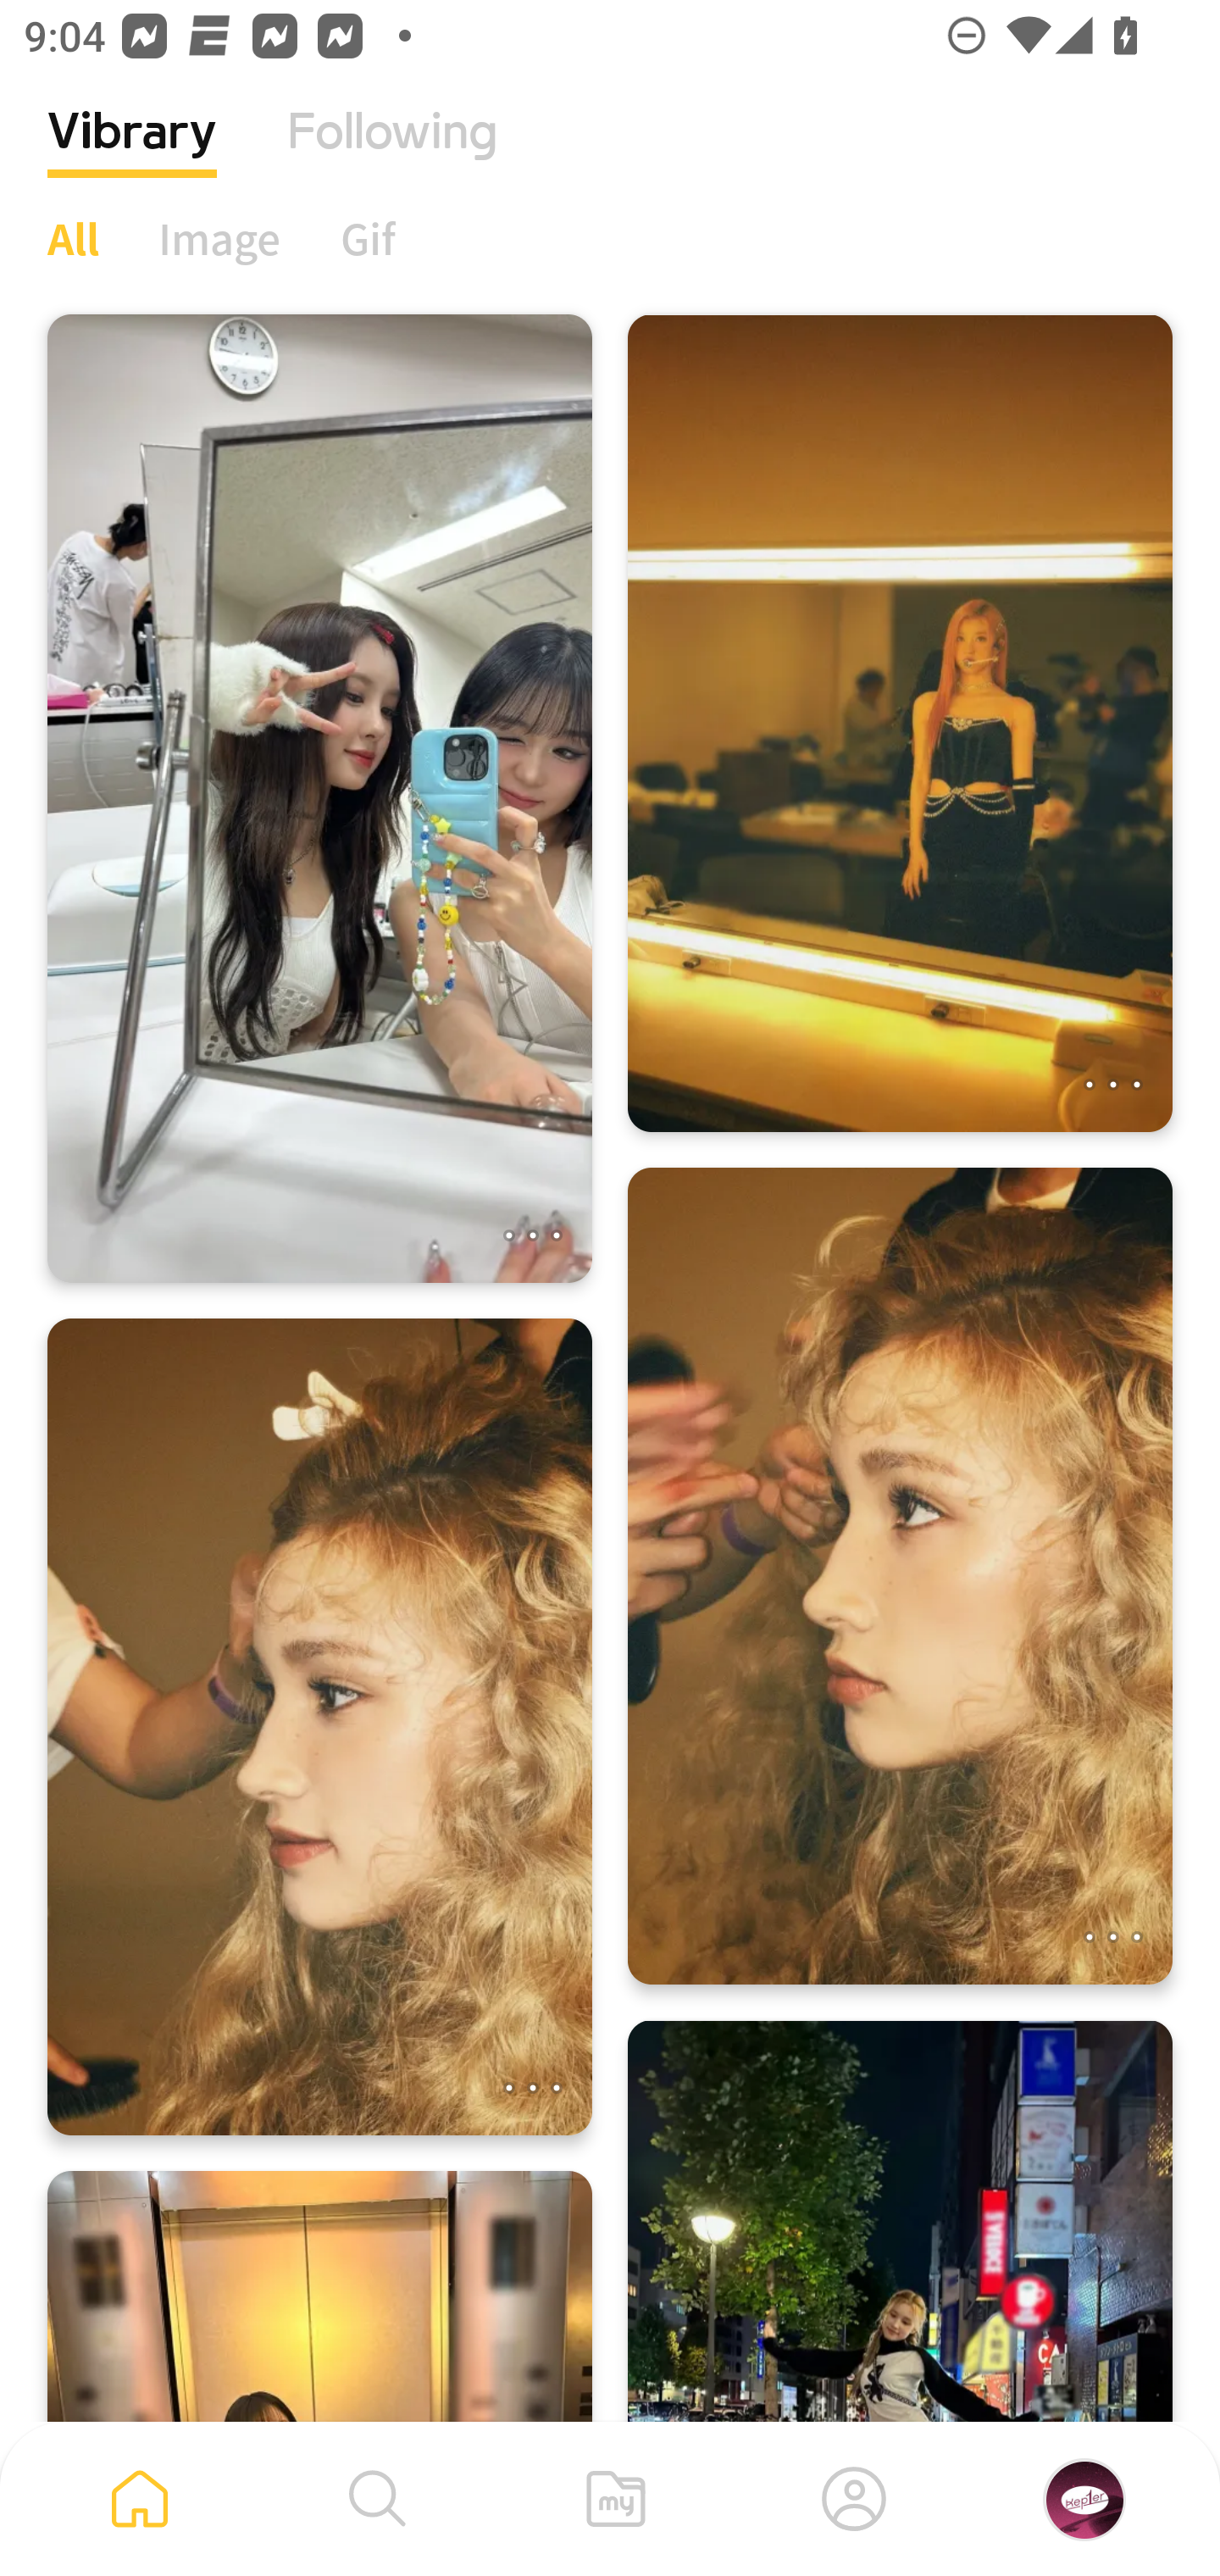  What do you see at coordinates (220, 238) in the screenshot?
I see `Image` at bounding box center [220, 238].